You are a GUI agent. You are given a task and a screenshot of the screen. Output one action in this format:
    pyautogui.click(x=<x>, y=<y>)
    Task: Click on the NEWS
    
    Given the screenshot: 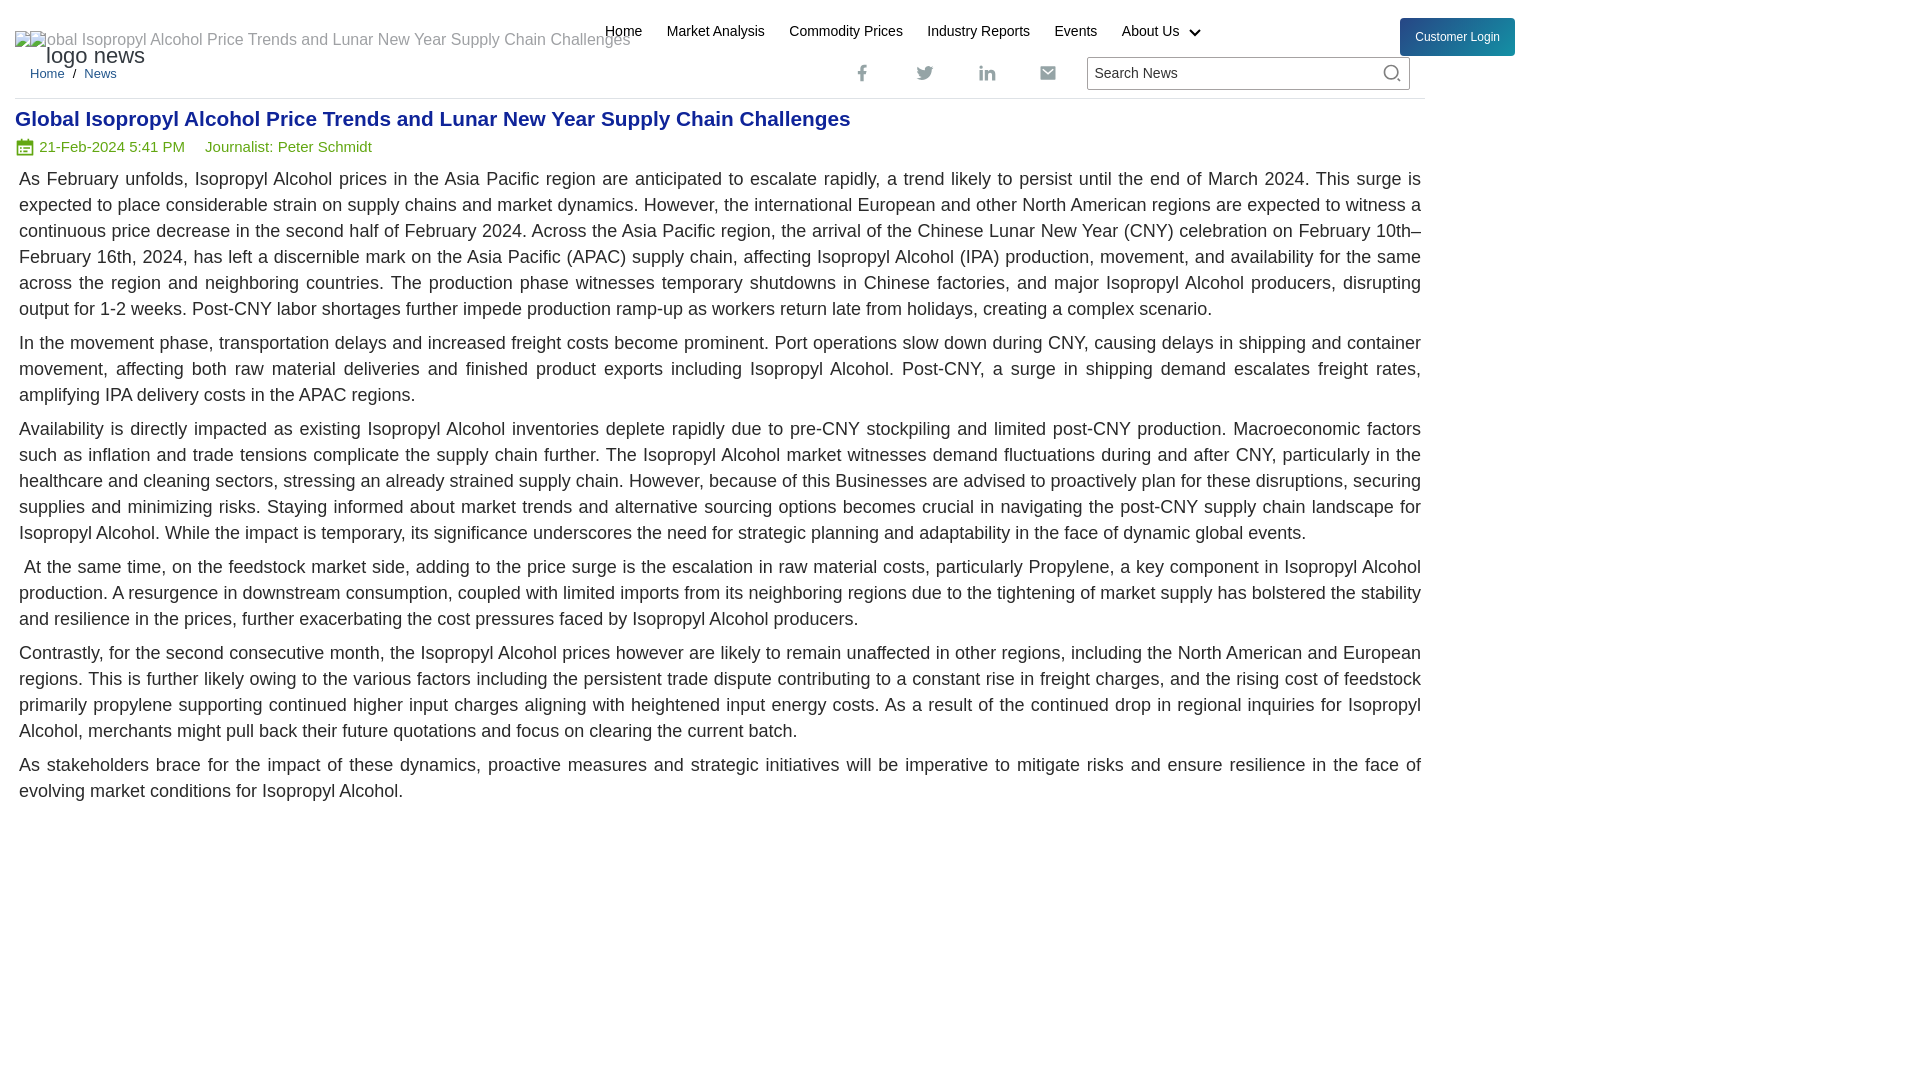 What is the action you would take?
    pyautogui.click(x=248, y=65)
    